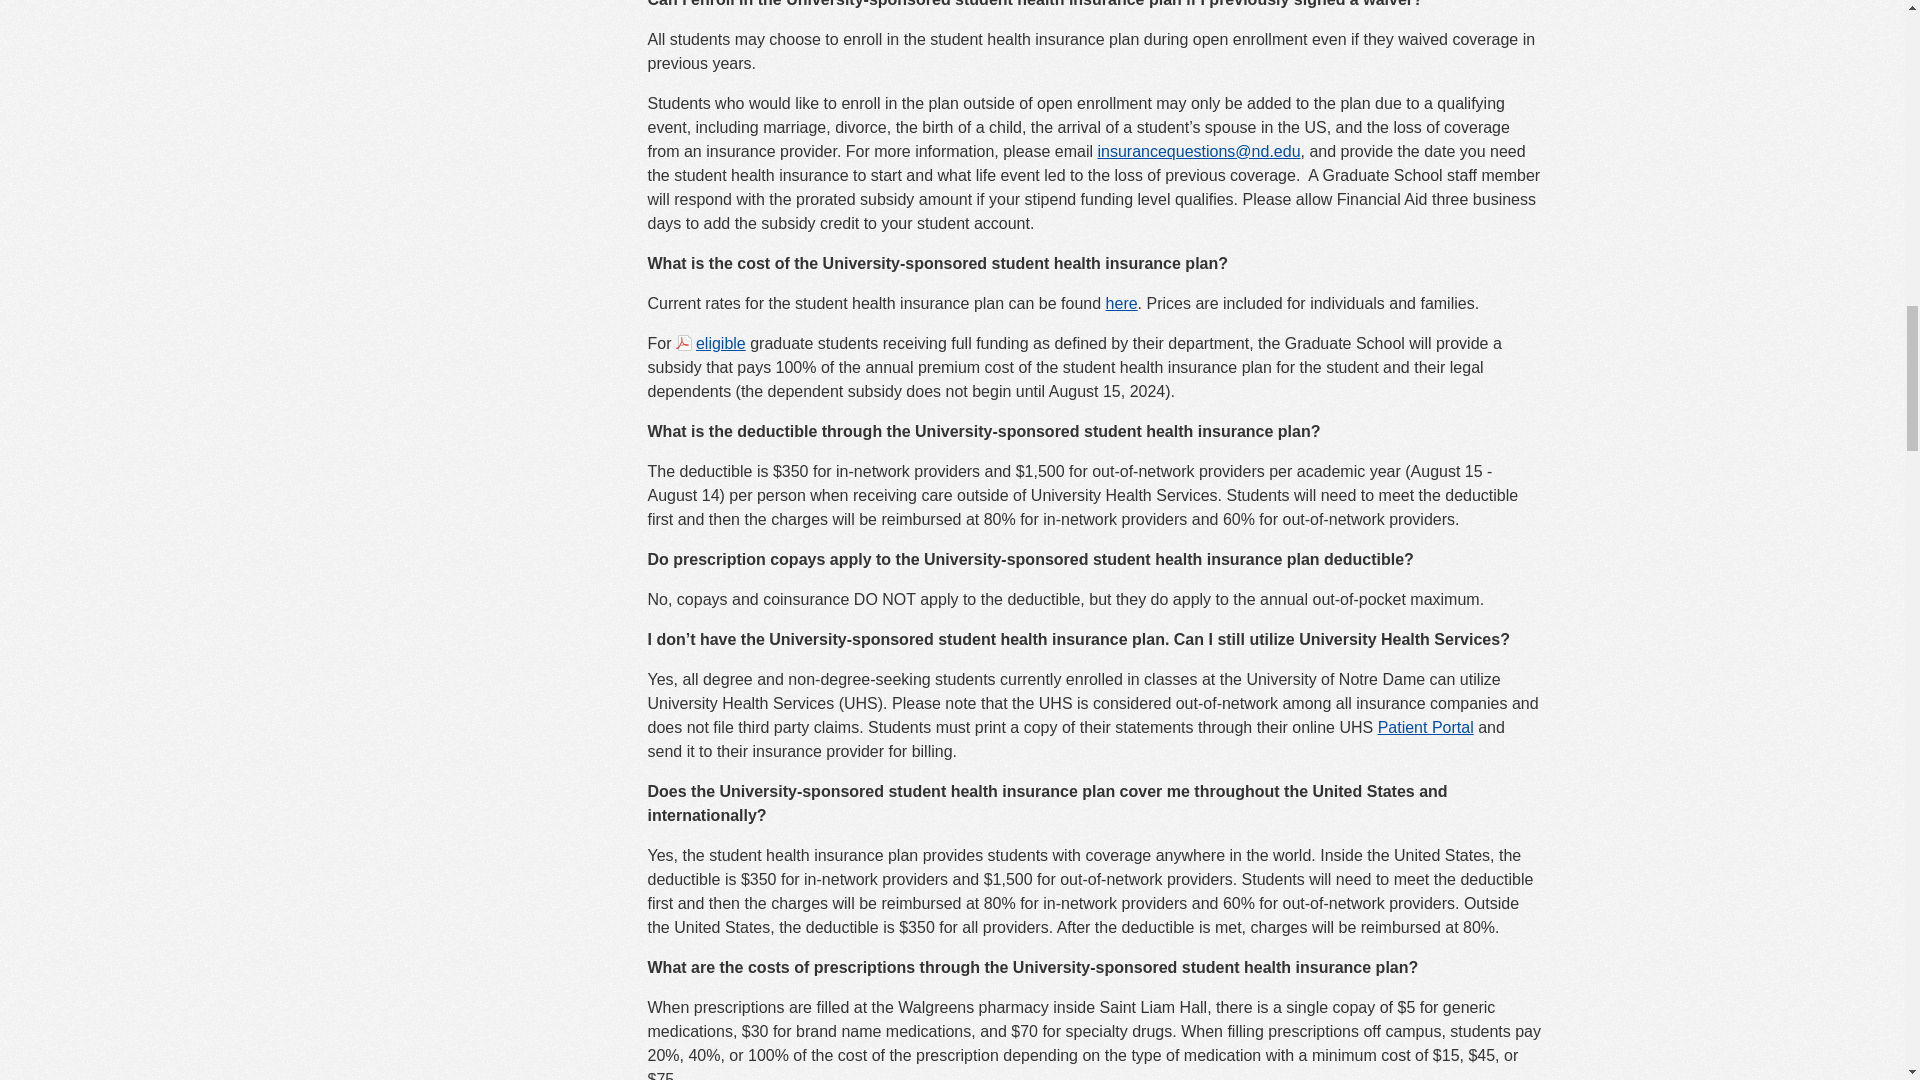 The image size is (1920, 1080). I want to click on Patient Portal, so click(1426, 727).